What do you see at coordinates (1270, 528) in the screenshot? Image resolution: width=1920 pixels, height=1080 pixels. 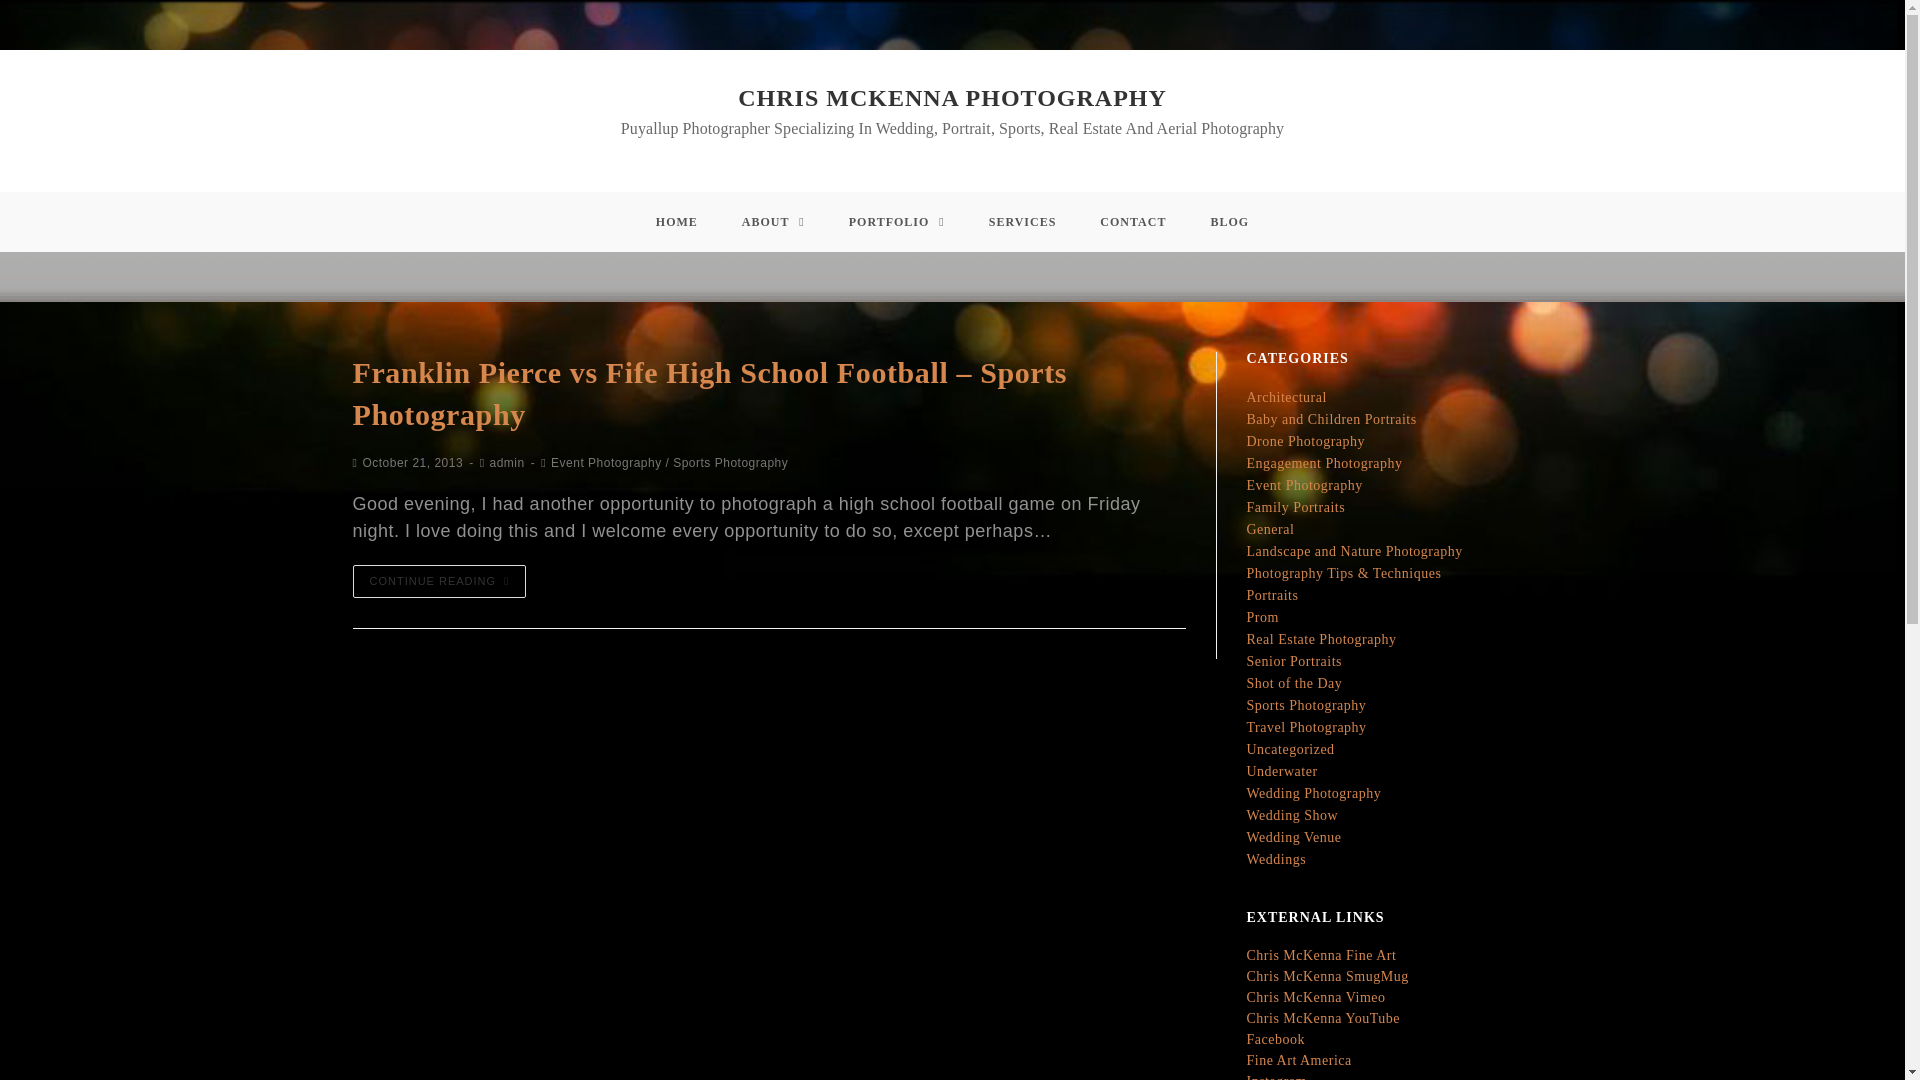 I see `General` at bounding box center [1270, 528].